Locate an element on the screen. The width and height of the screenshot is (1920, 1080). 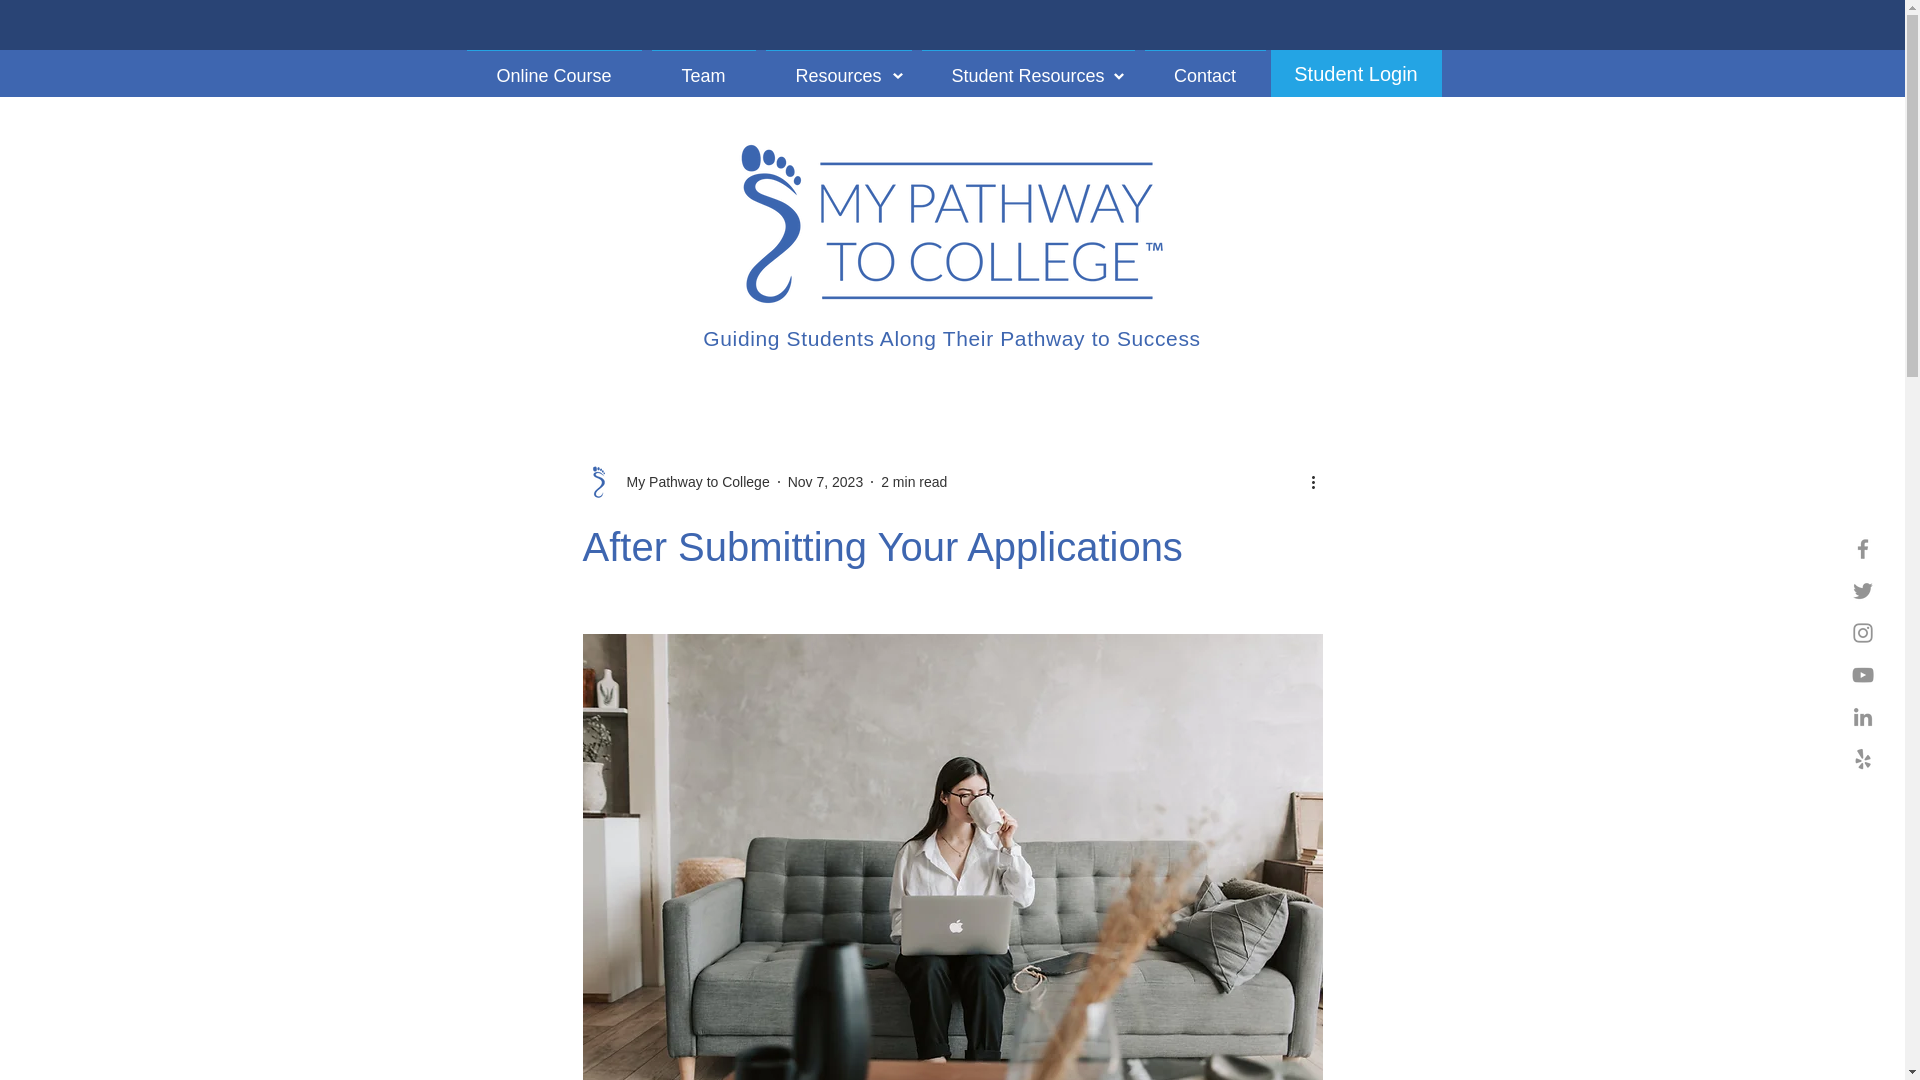
My Pathway to College is located at coordinates (675, 481).